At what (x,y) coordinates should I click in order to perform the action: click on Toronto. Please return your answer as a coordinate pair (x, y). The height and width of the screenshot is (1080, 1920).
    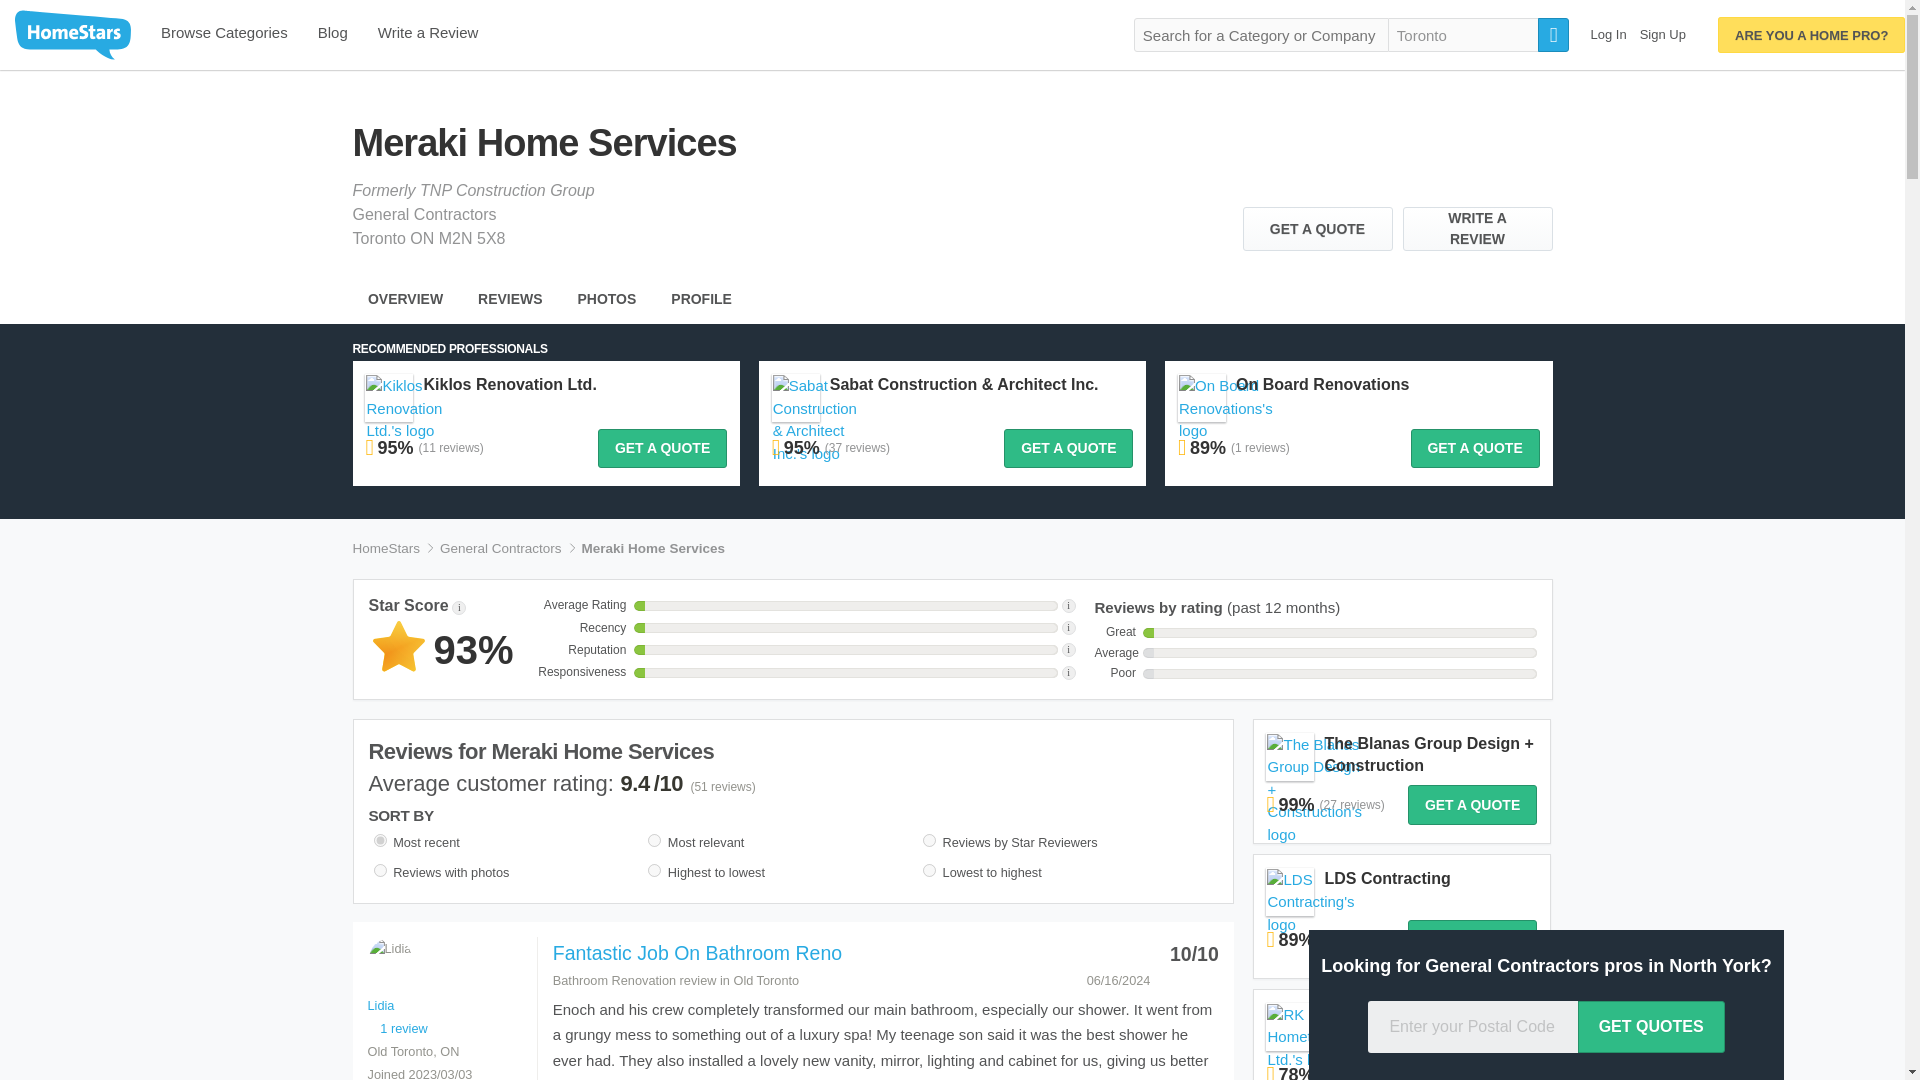
    Looking at the image, I should click on (1464, 34).